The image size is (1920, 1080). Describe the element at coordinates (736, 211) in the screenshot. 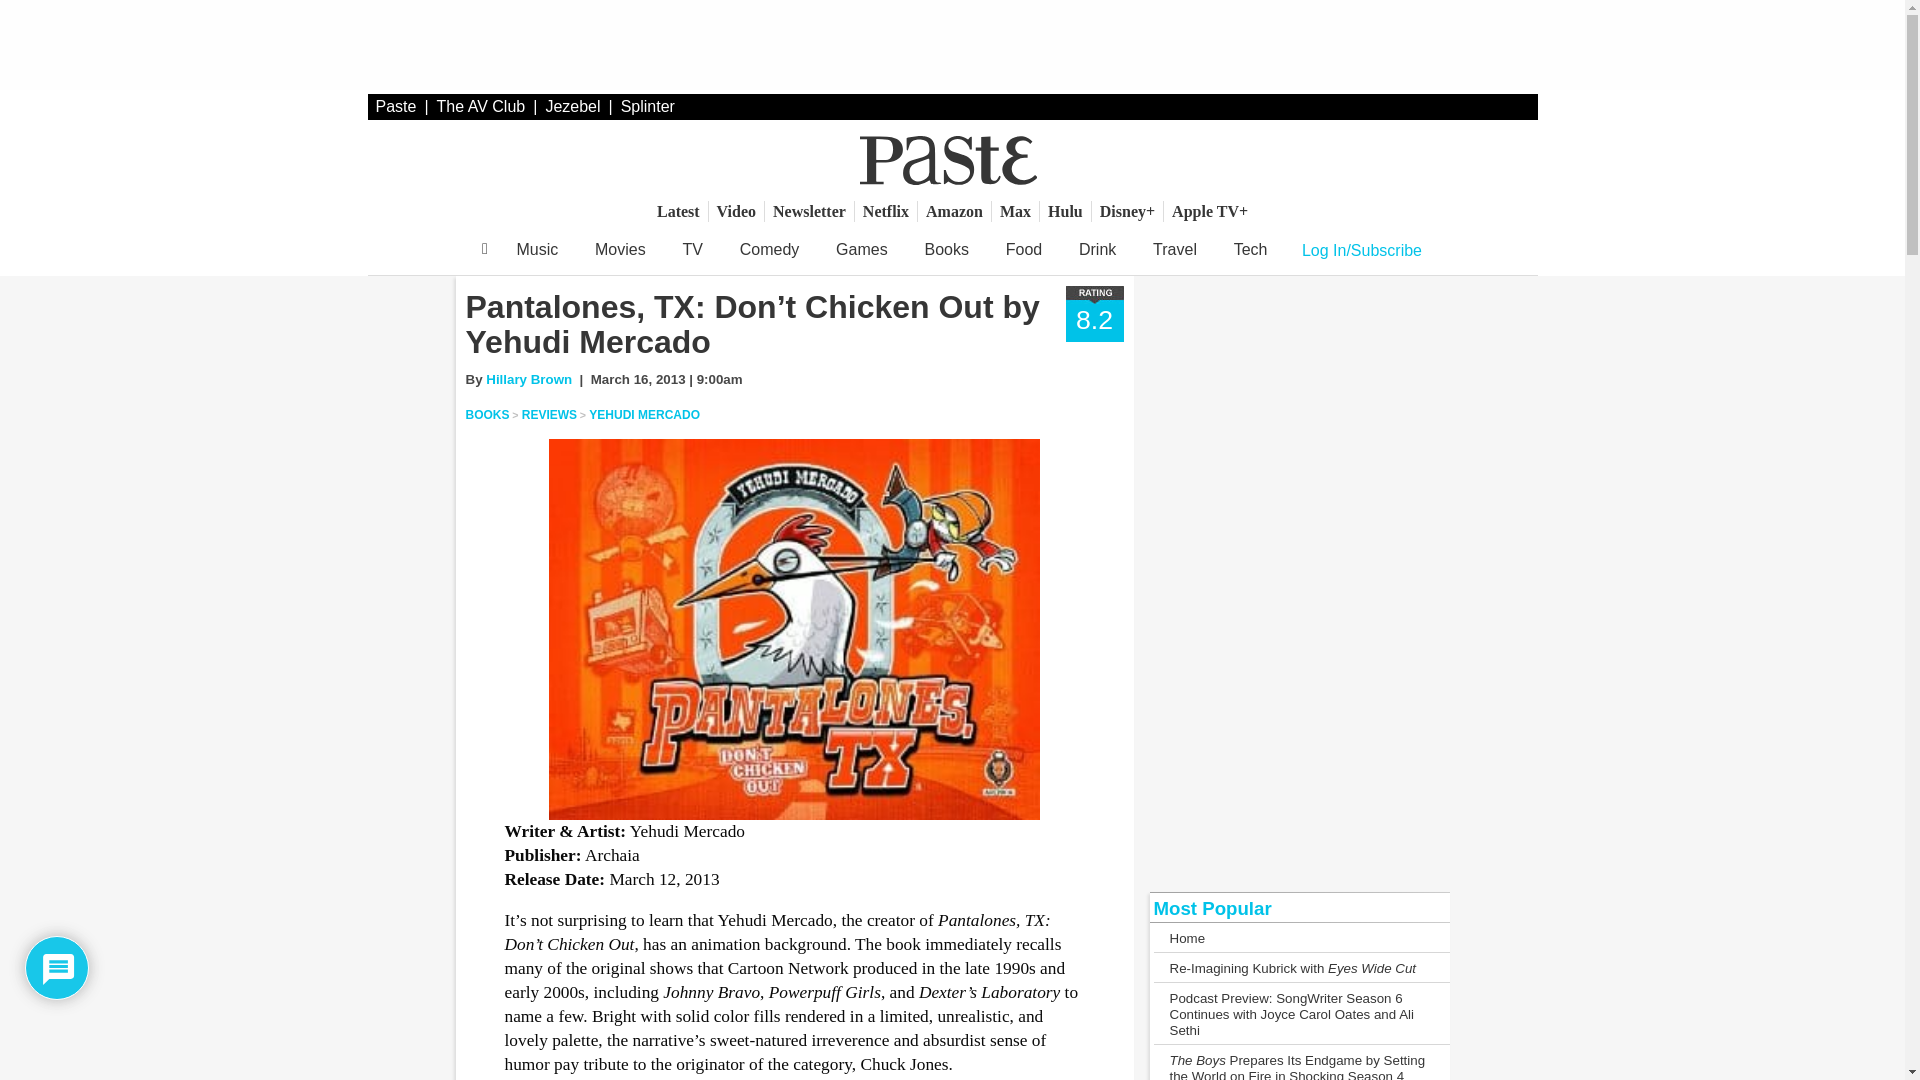

I see `Video` at that location.